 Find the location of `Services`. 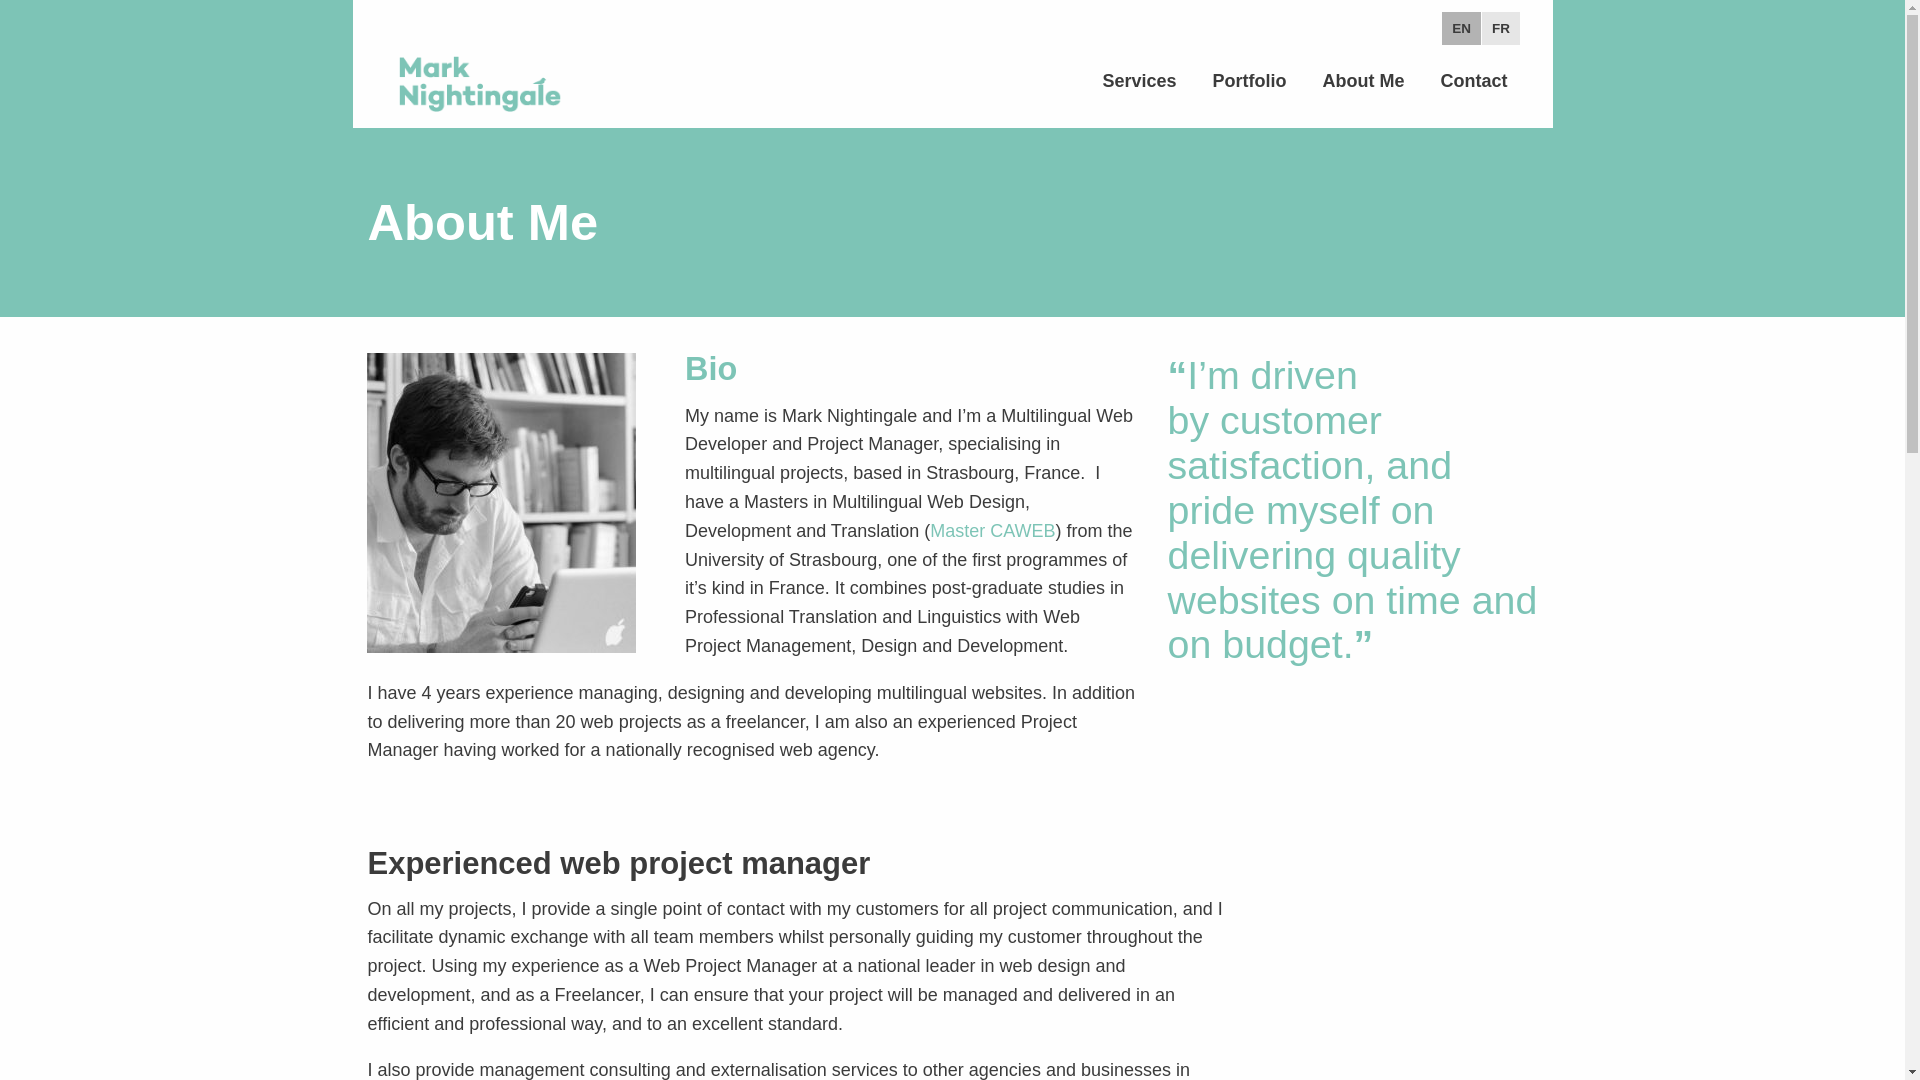

Services is located at coordinates (1139, 80).